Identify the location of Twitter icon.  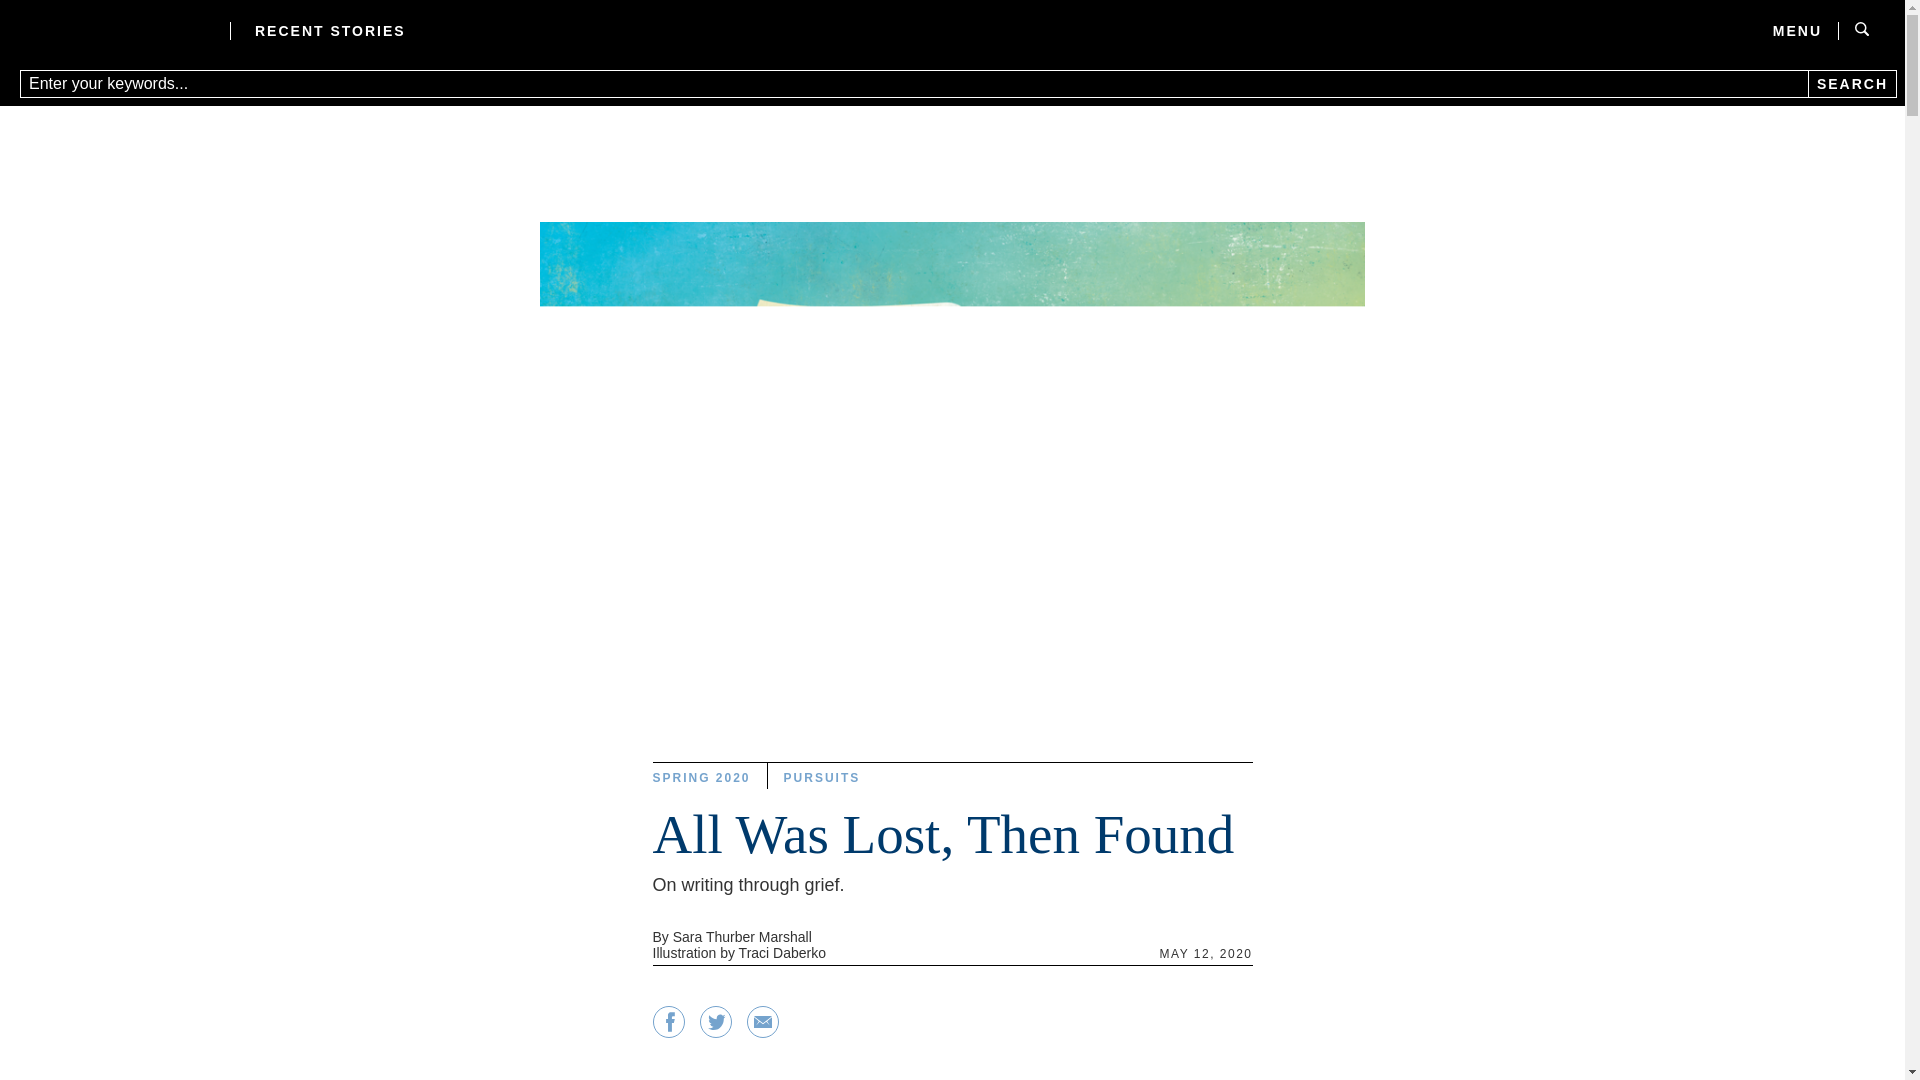
(716, 1032).